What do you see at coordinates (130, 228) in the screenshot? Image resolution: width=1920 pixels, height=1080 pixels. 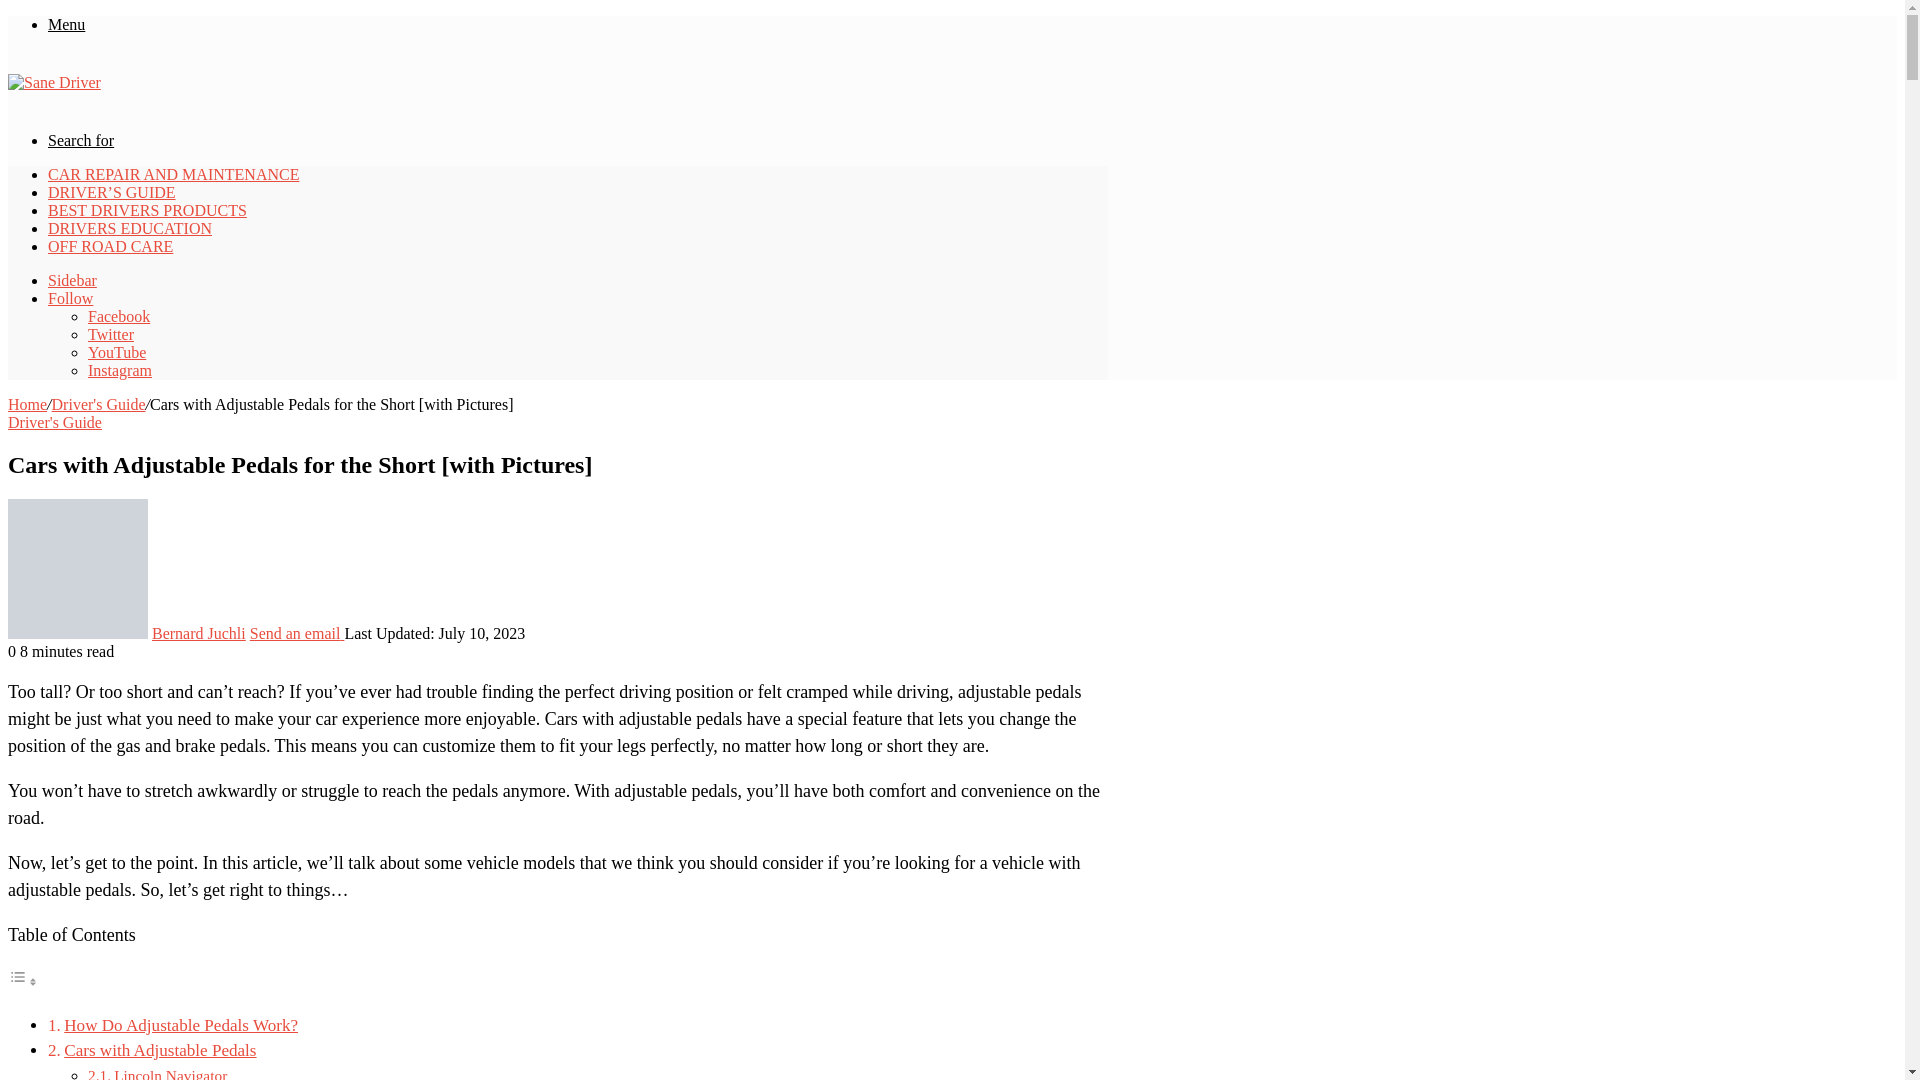 I see `DRIVERS EDUCATION` at bounding box center [130, 228].